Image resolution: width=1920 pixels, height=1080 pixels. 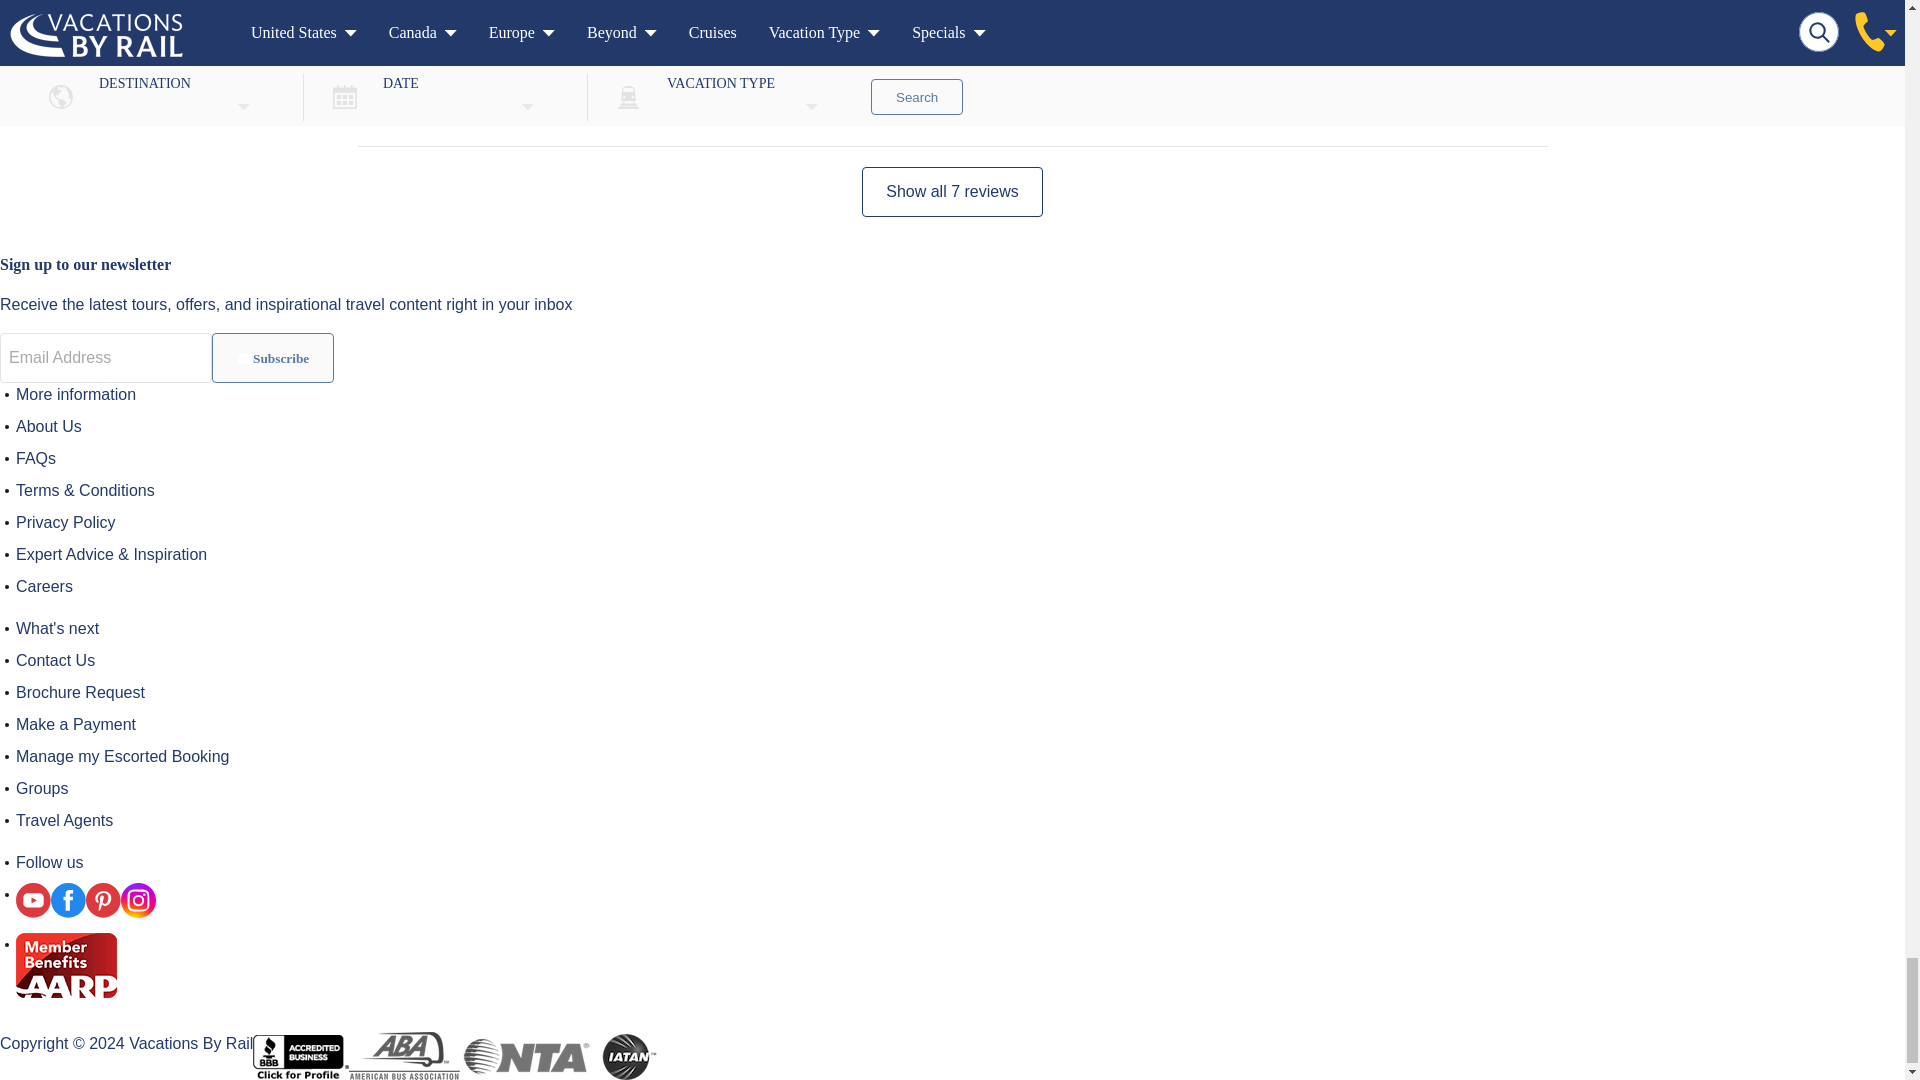 What do you see at coordinates (65, 522) in the screenshot?
I see `Privacy Policy` at bounding box center [65, 522].